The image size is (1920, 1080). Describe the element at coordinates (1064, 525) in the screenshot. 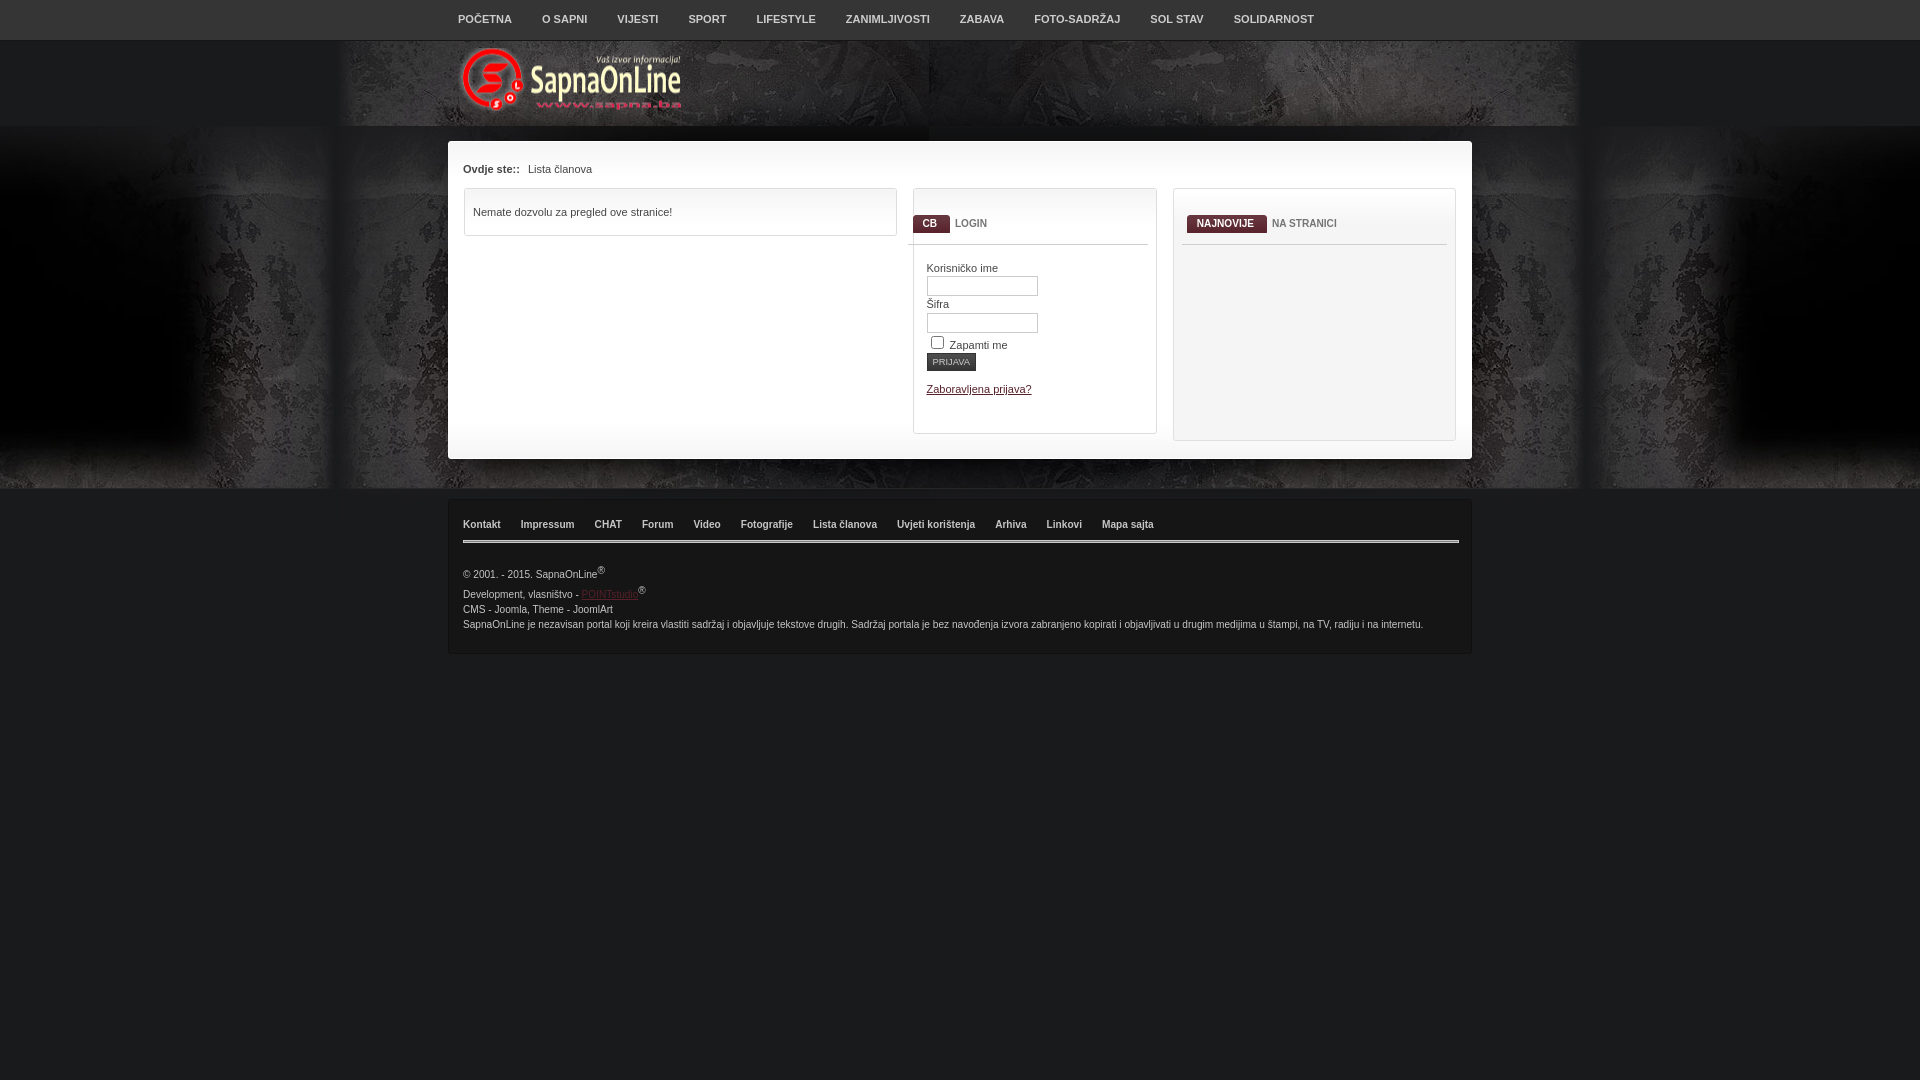

I see `Linkovi` at that location.